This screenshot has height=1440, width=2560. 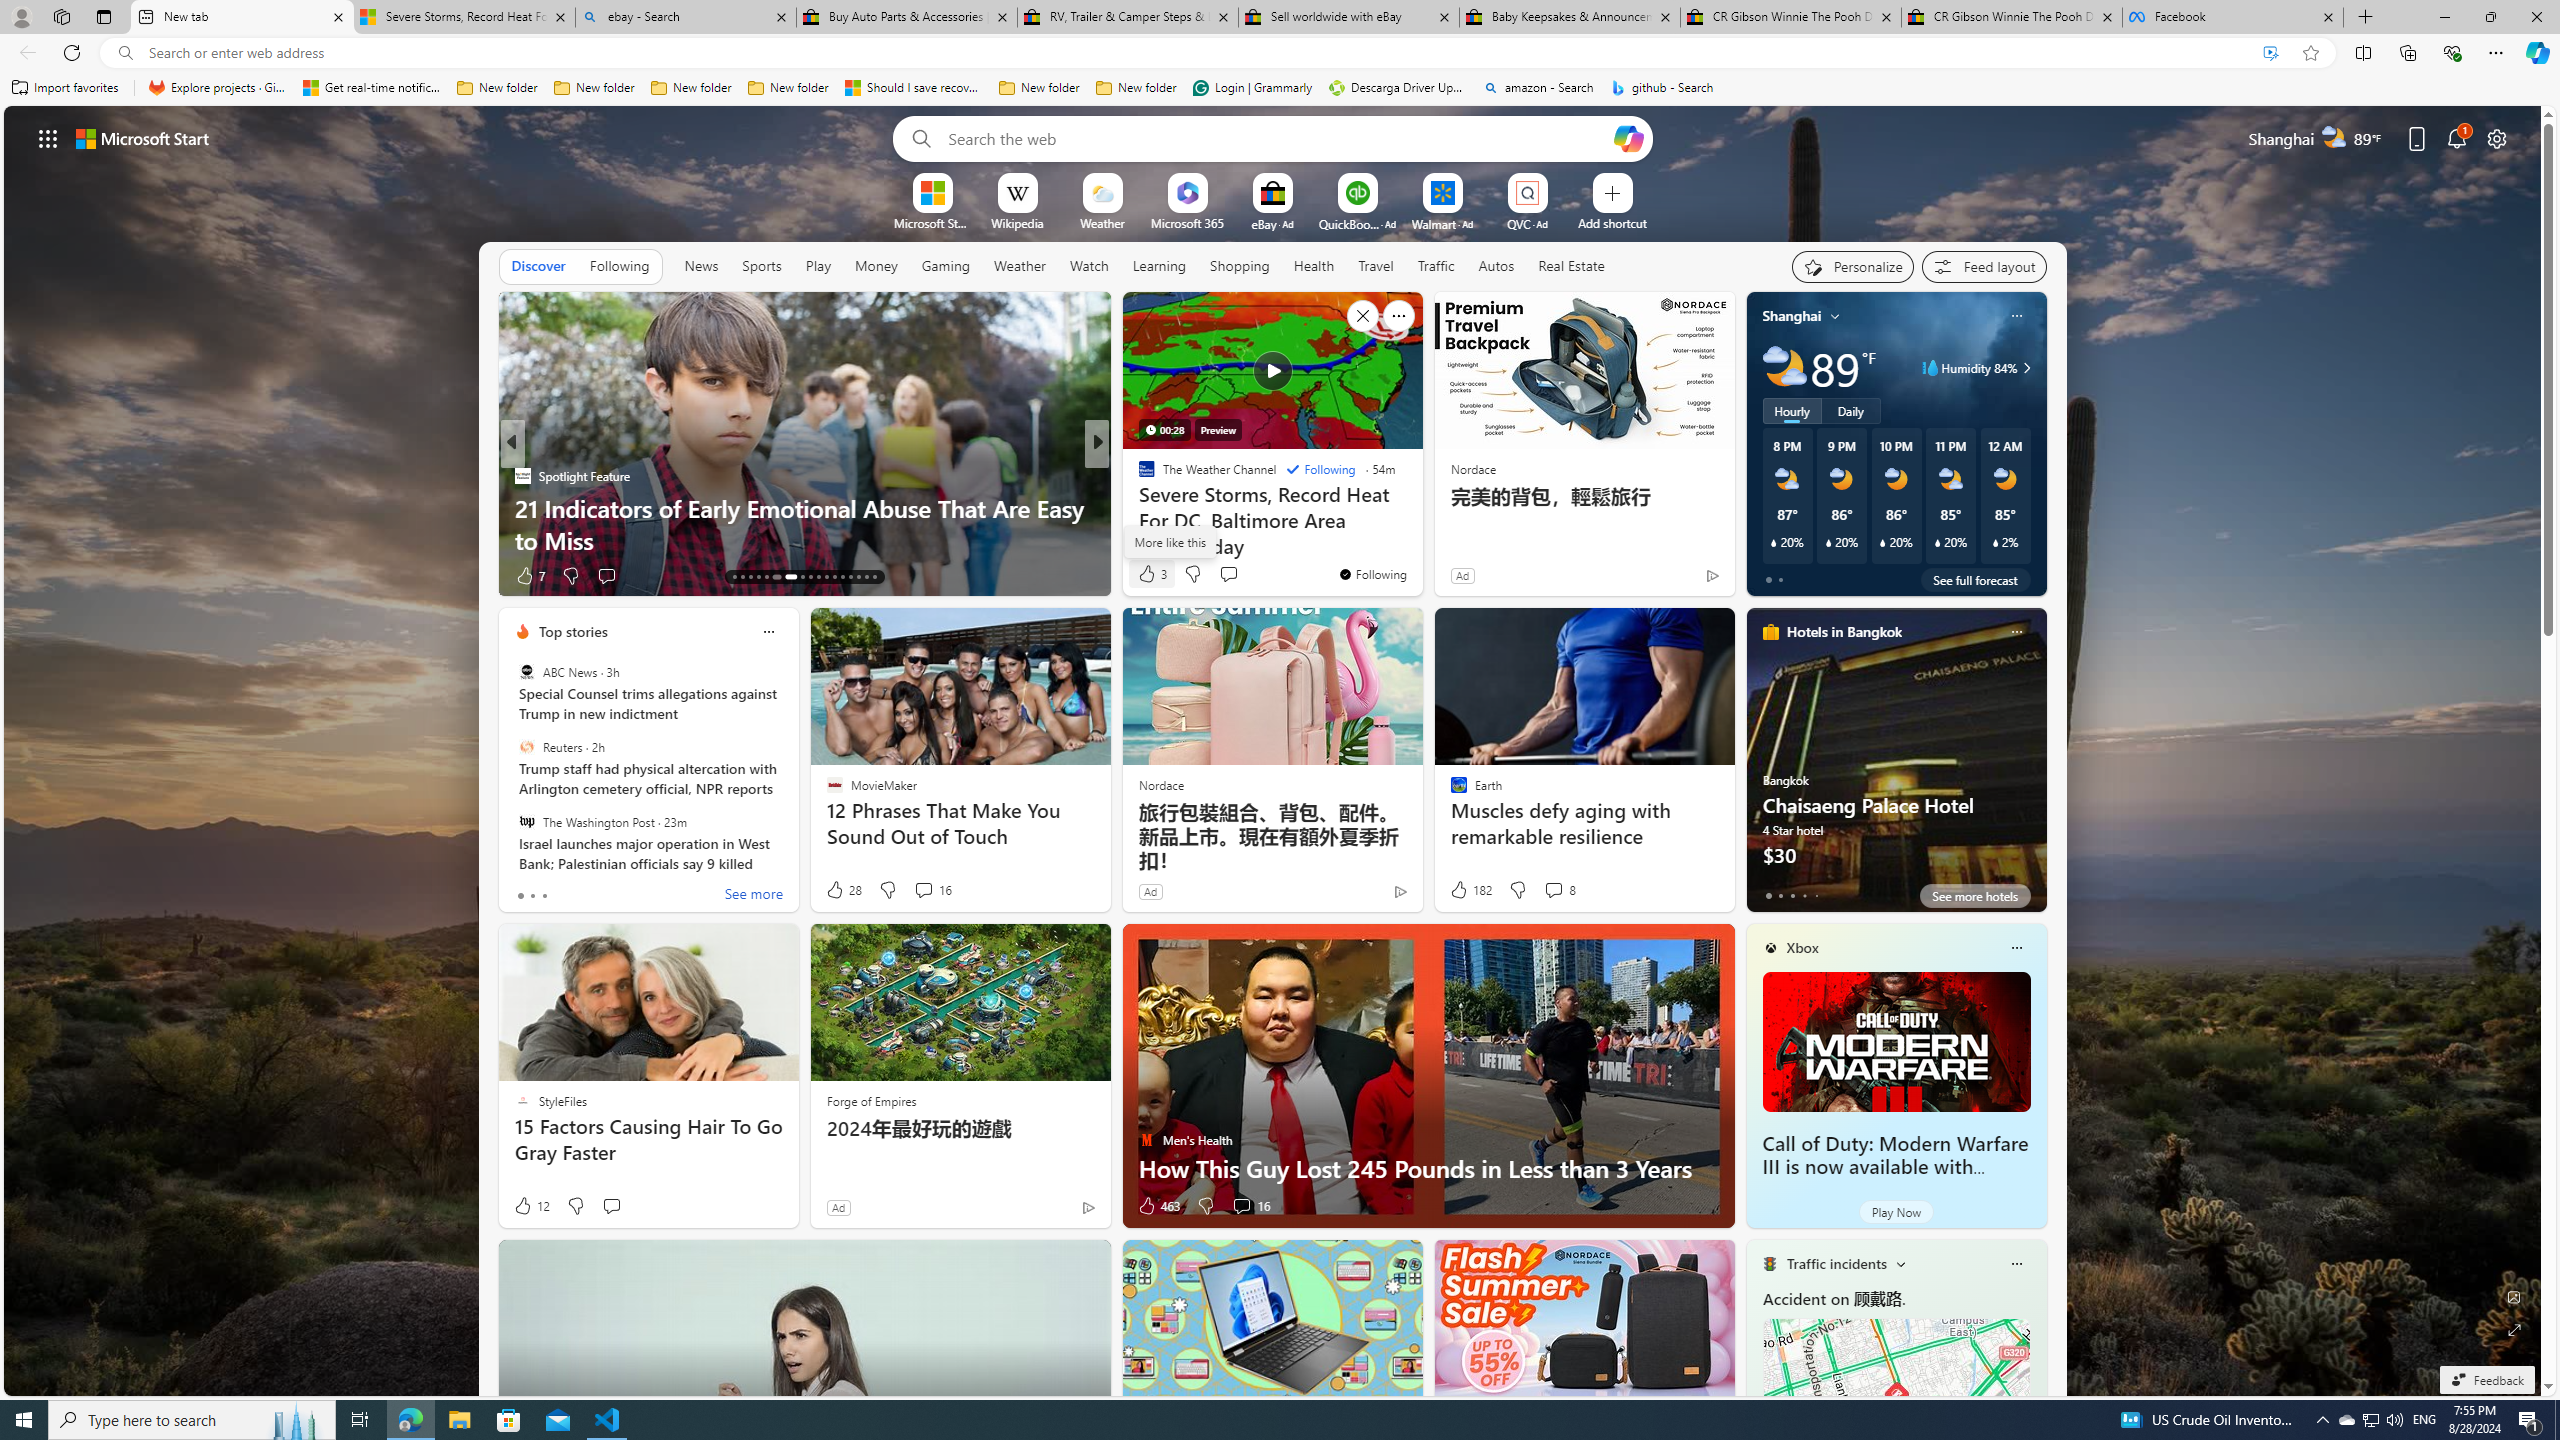 What do you see at coordinates (529, 576) in the screenshot?
I see `7 Like` at bounding box center [529, 576].